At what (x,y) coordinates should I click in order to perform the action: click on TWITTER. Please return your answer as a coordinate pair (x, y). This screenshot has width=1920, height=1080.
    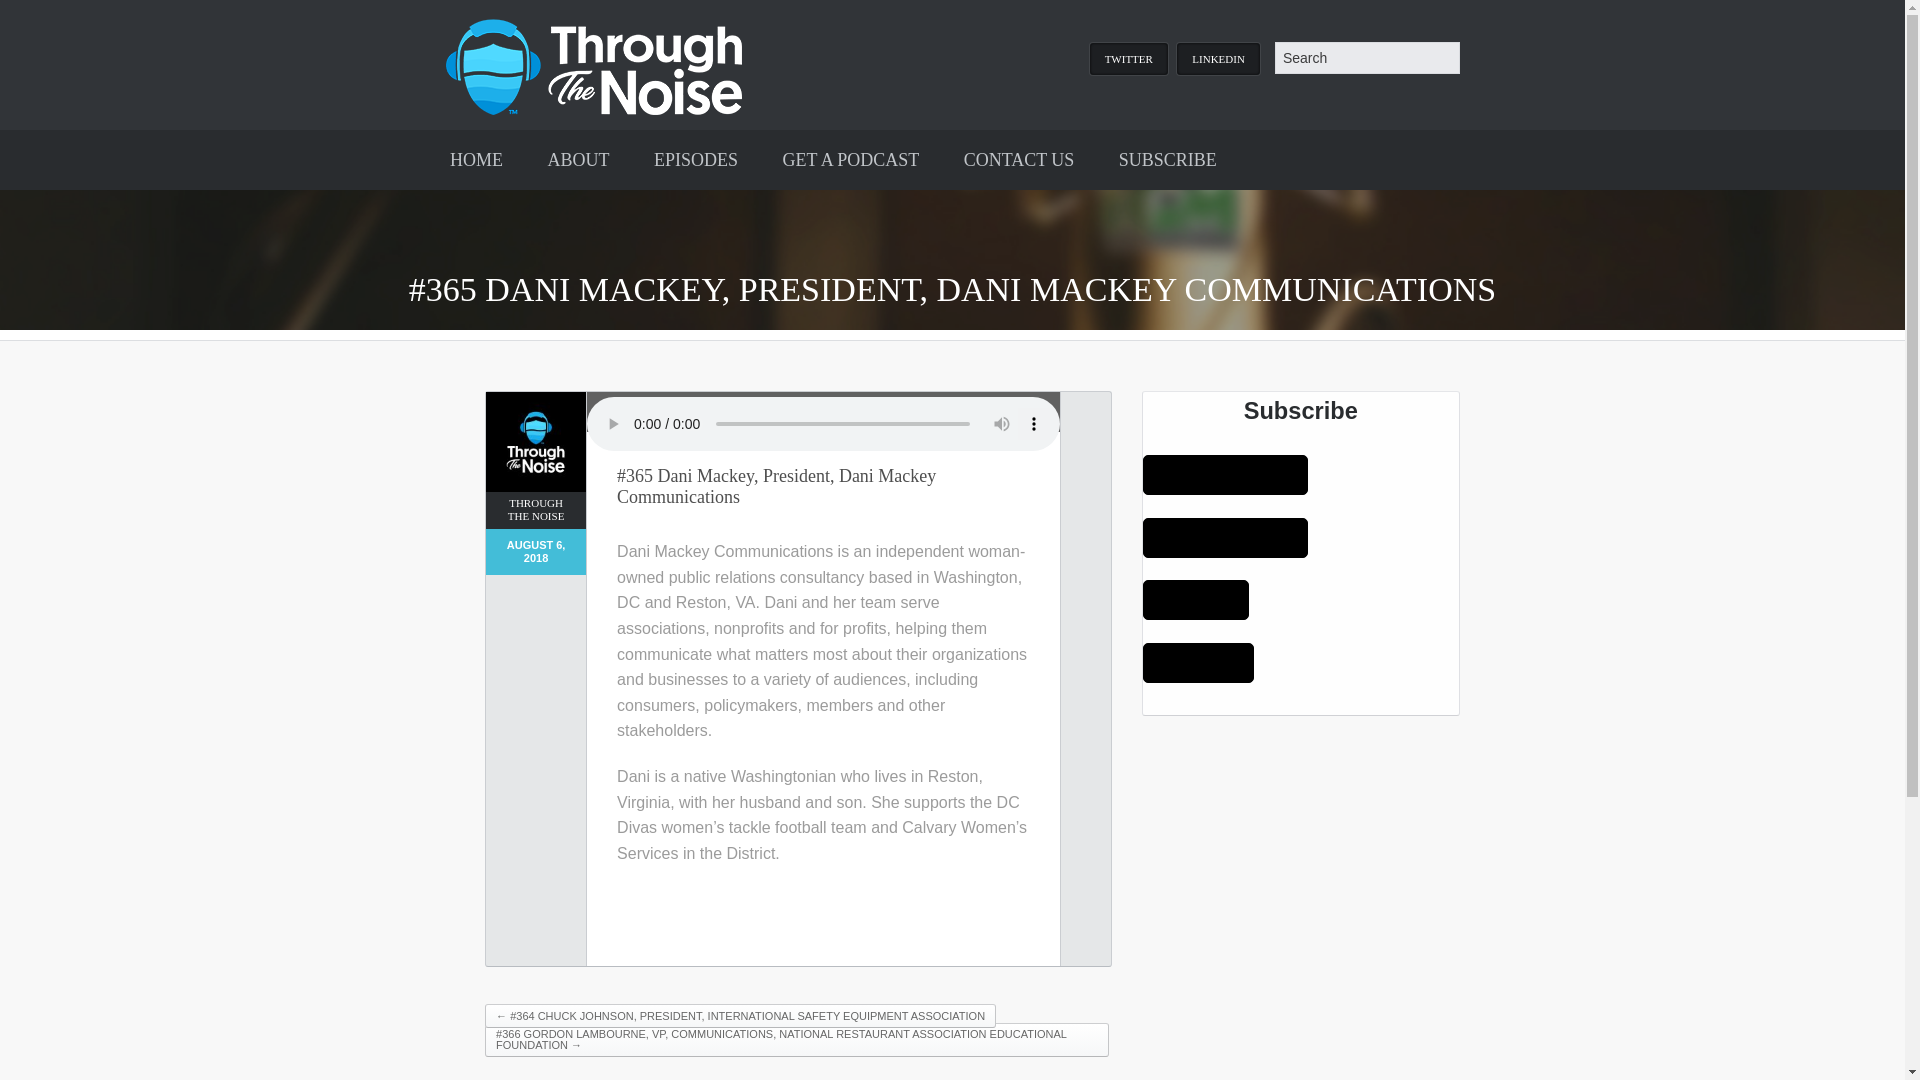
    Looking at the image, I should click on (1128, 58).